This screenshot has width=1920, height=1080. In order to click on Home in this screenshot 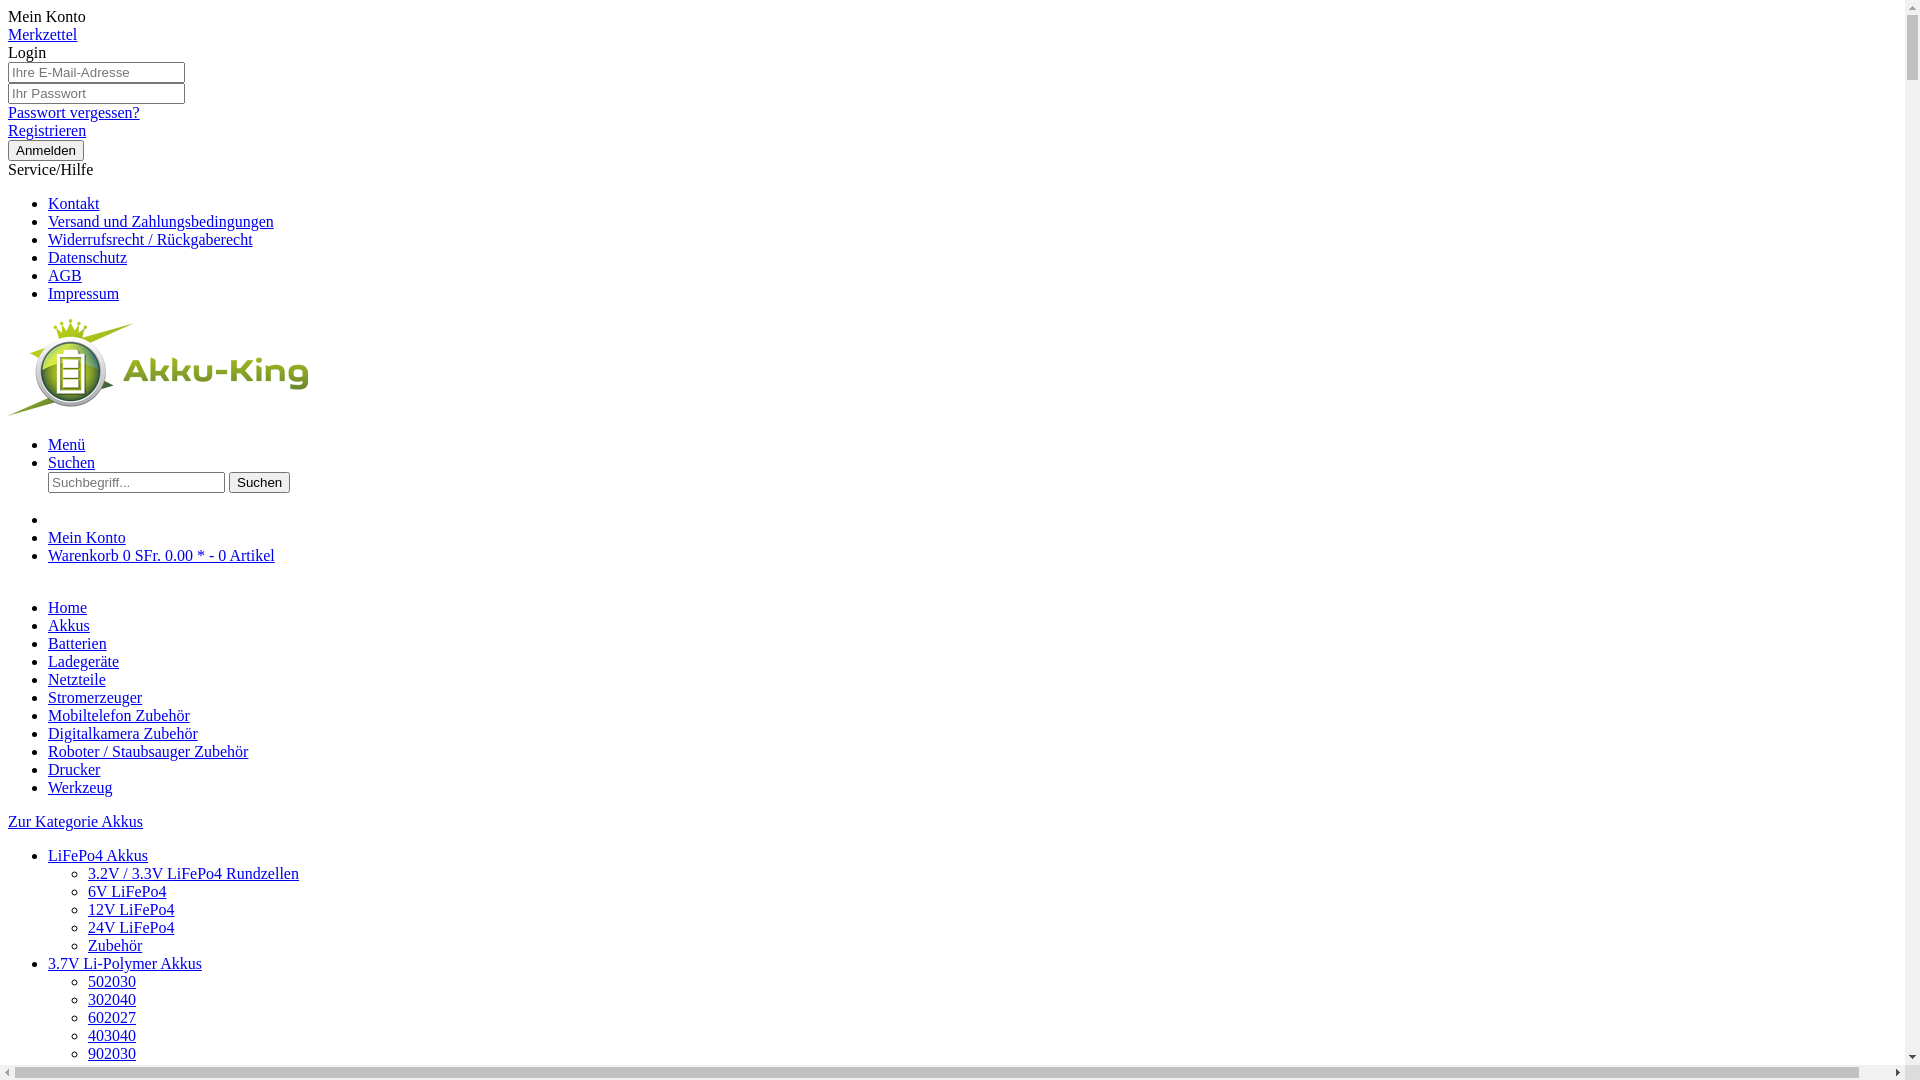, I will do `click(68, 608)`.